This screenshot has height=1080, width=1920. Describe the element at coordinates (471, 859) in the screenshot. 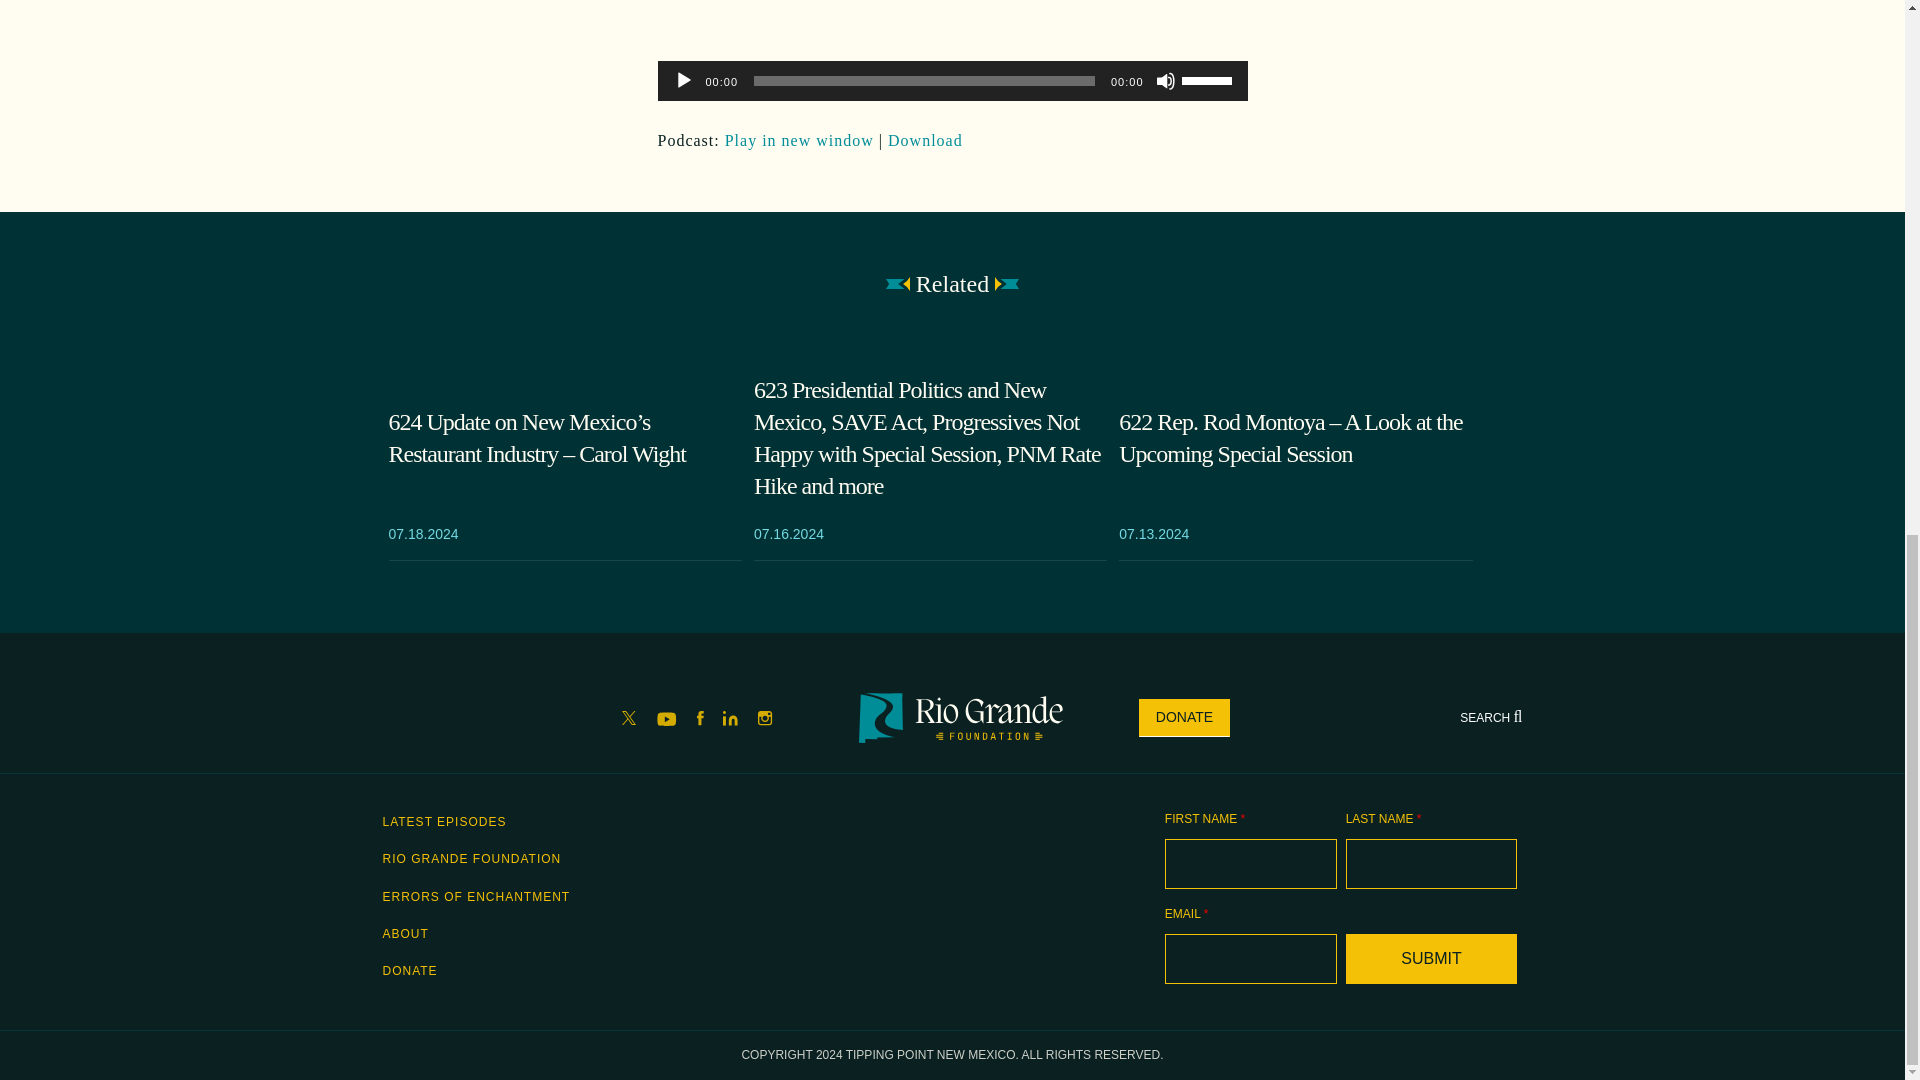

I see `RIO GRANDE FOUNDATION` at that location.